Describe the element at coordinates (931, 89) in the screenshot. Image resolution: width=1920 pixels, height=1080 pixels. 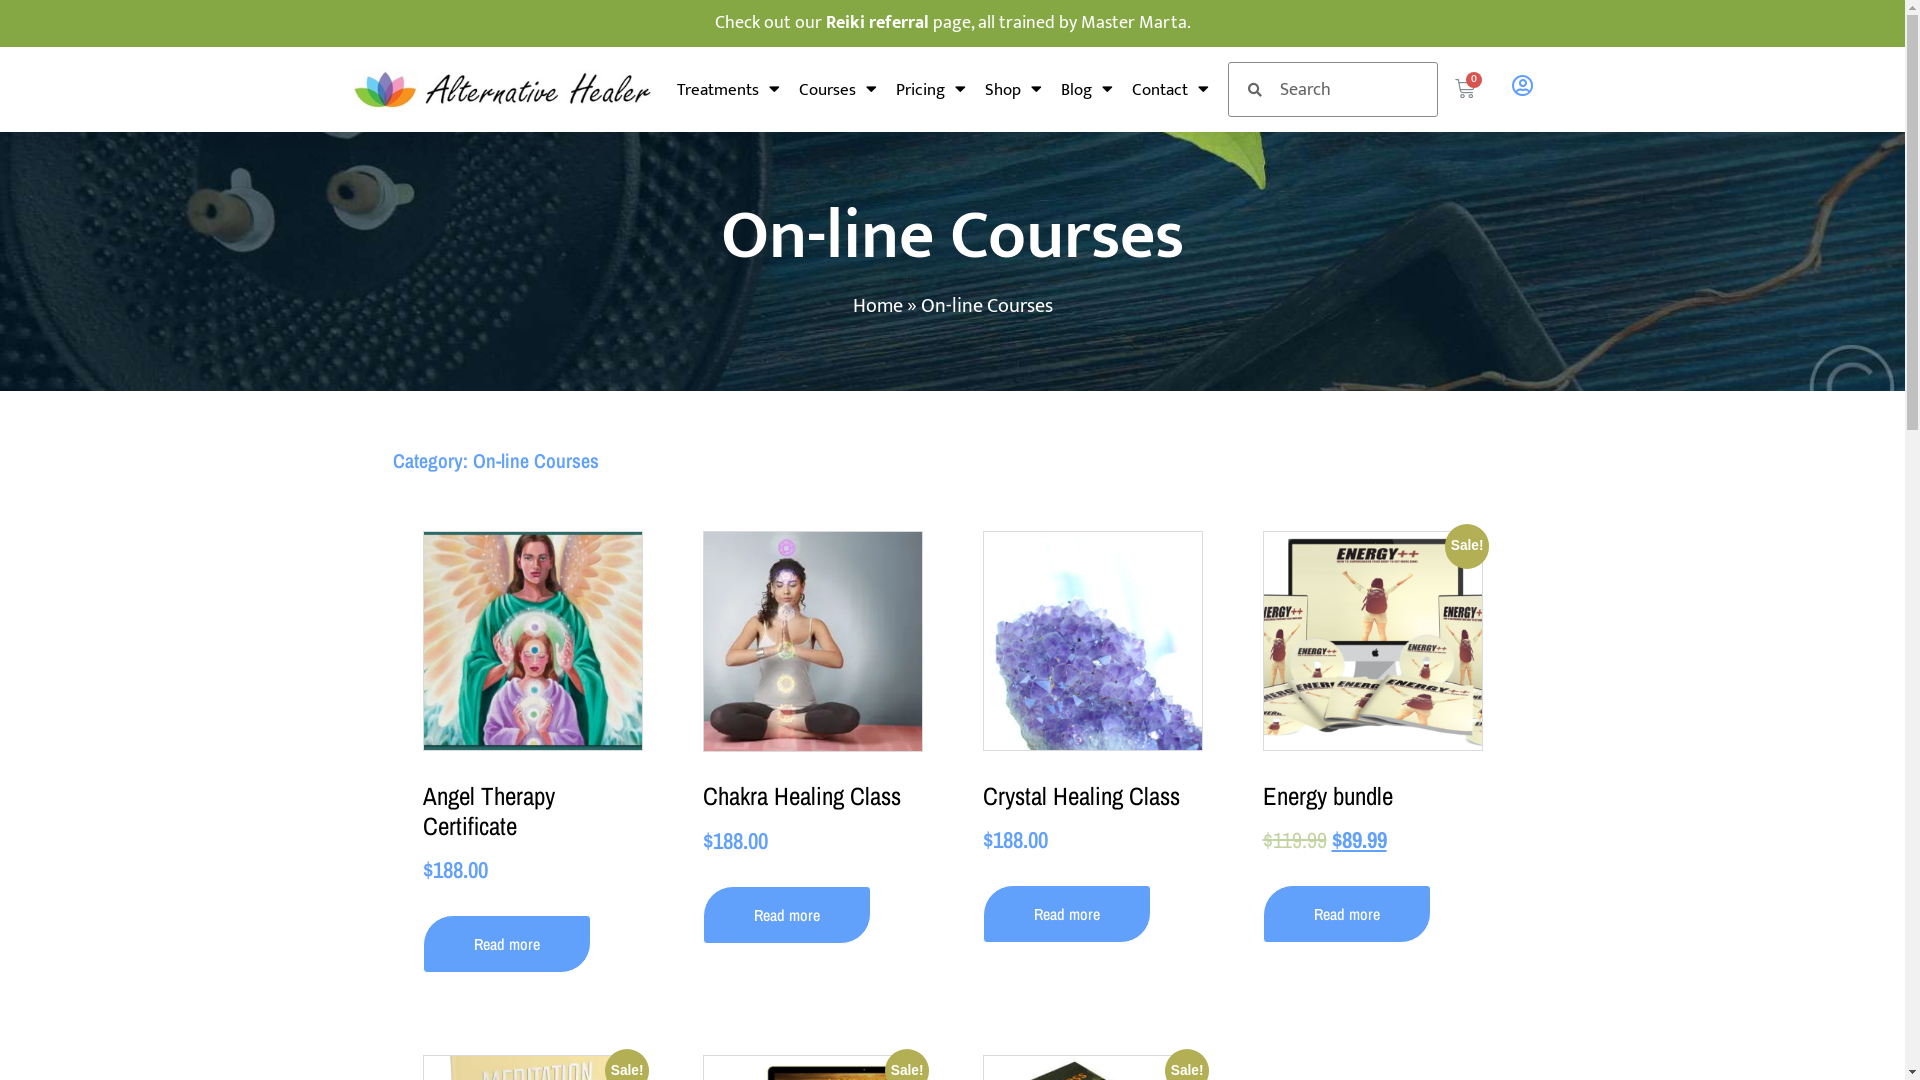
I see `Pricing` at that location.